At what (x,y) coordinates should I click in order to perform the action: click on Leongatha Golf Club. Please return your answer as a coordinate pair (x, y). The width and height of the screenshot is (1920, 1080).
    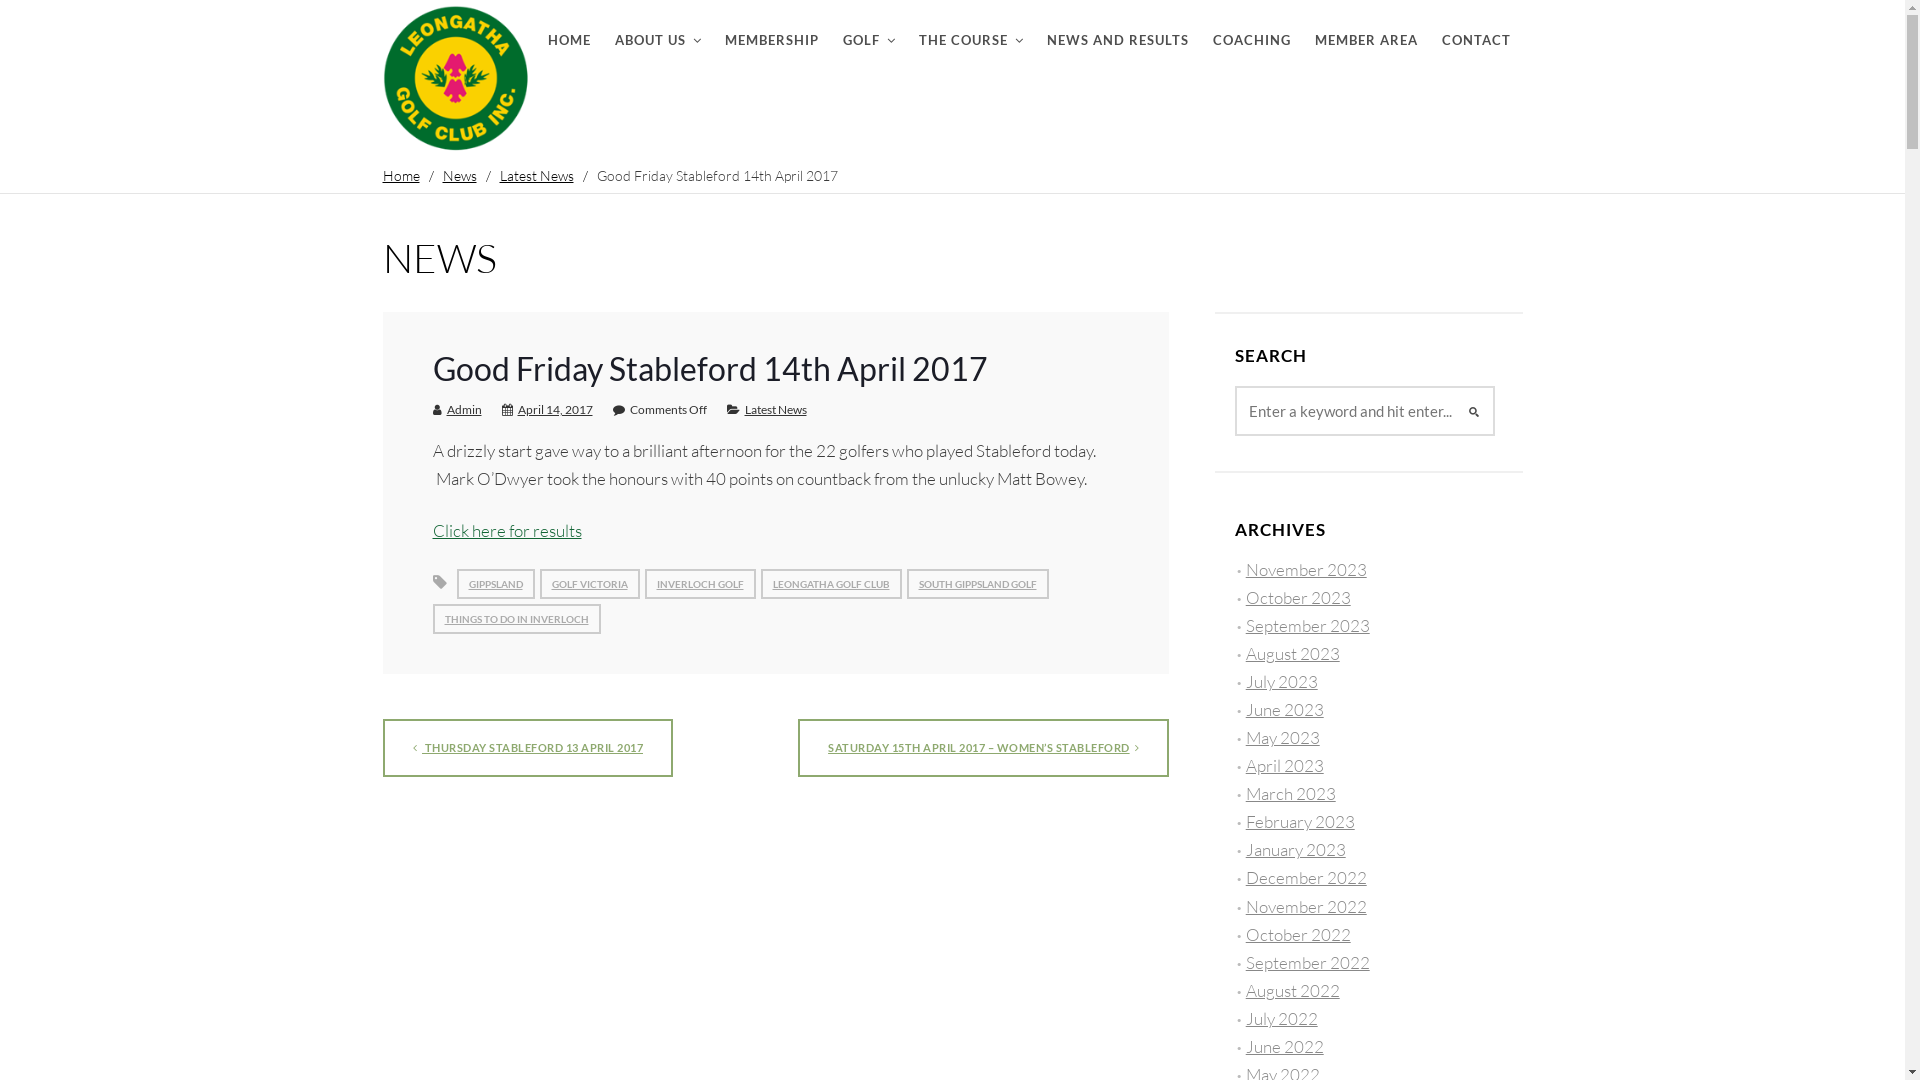
    Looking at the image, I should click on (457, 80).